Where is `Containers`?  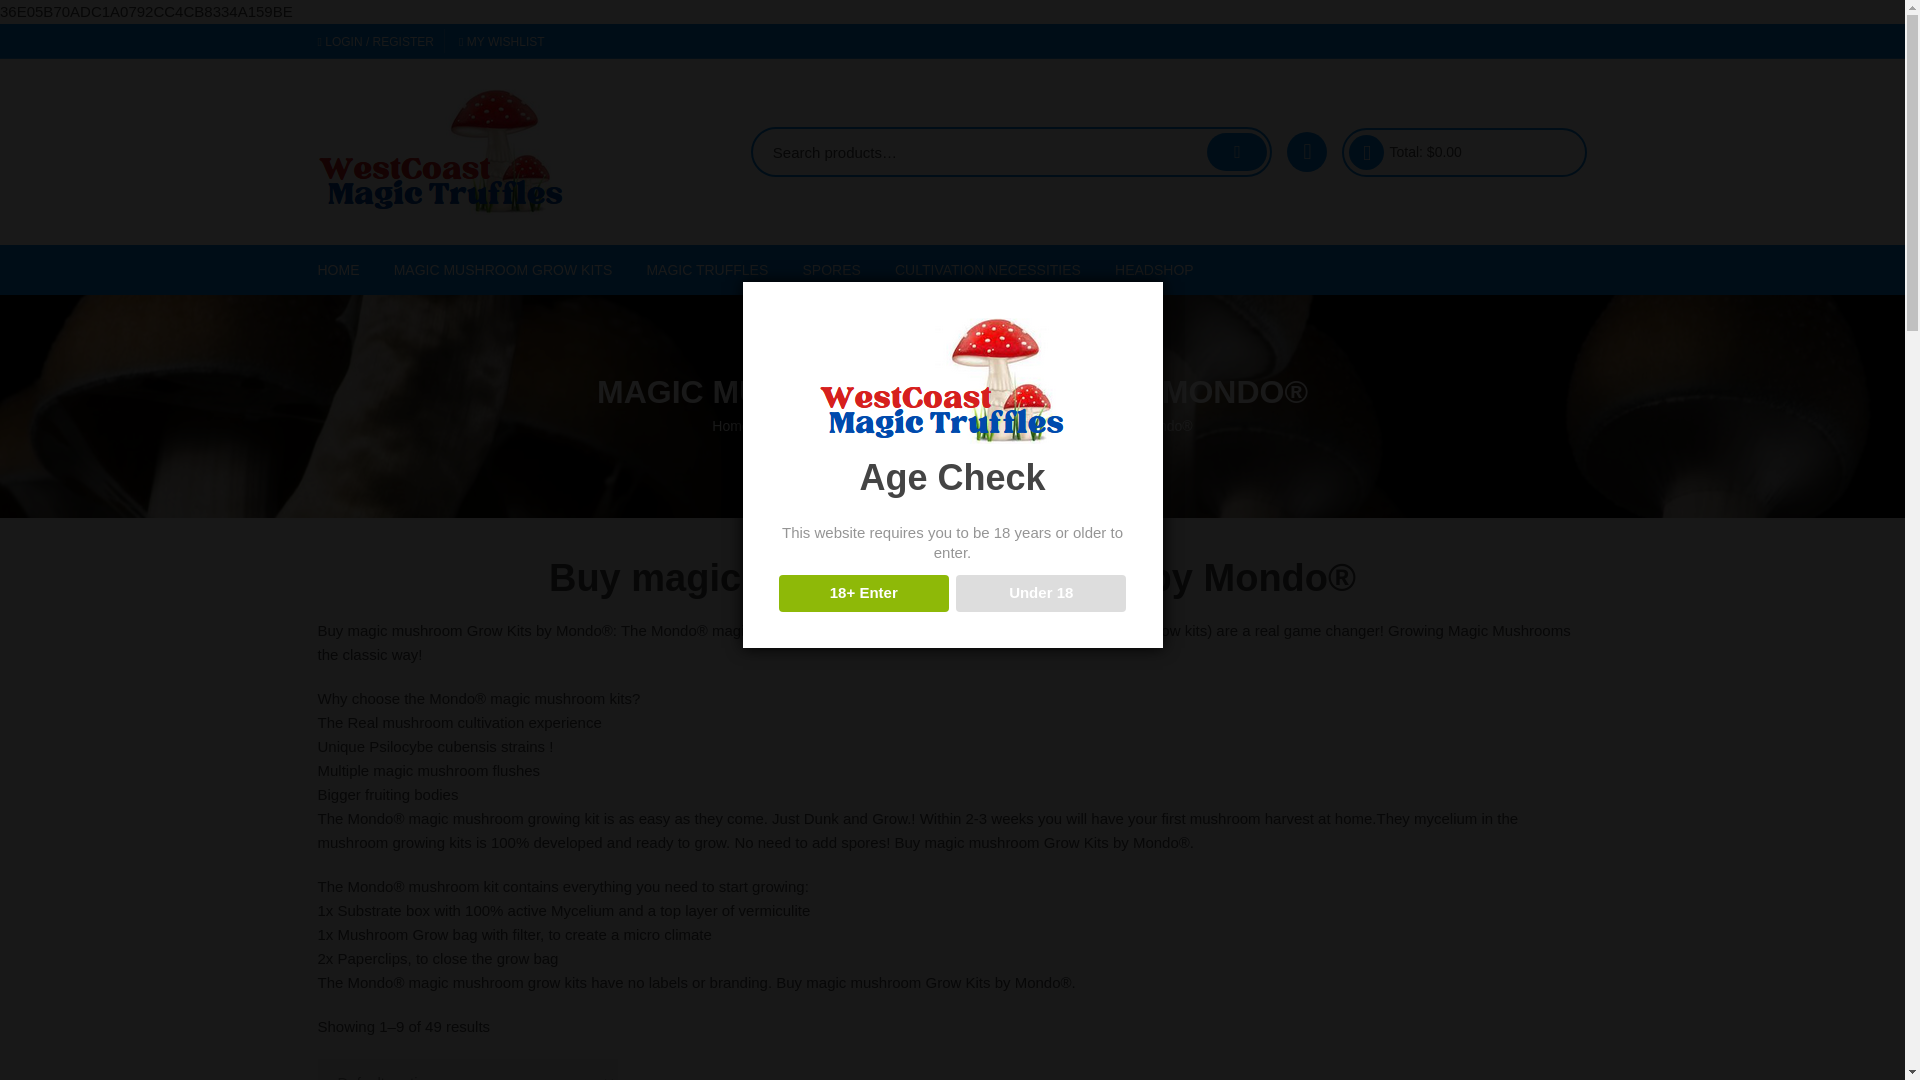 Containers is located at coordinates (1004, 318).